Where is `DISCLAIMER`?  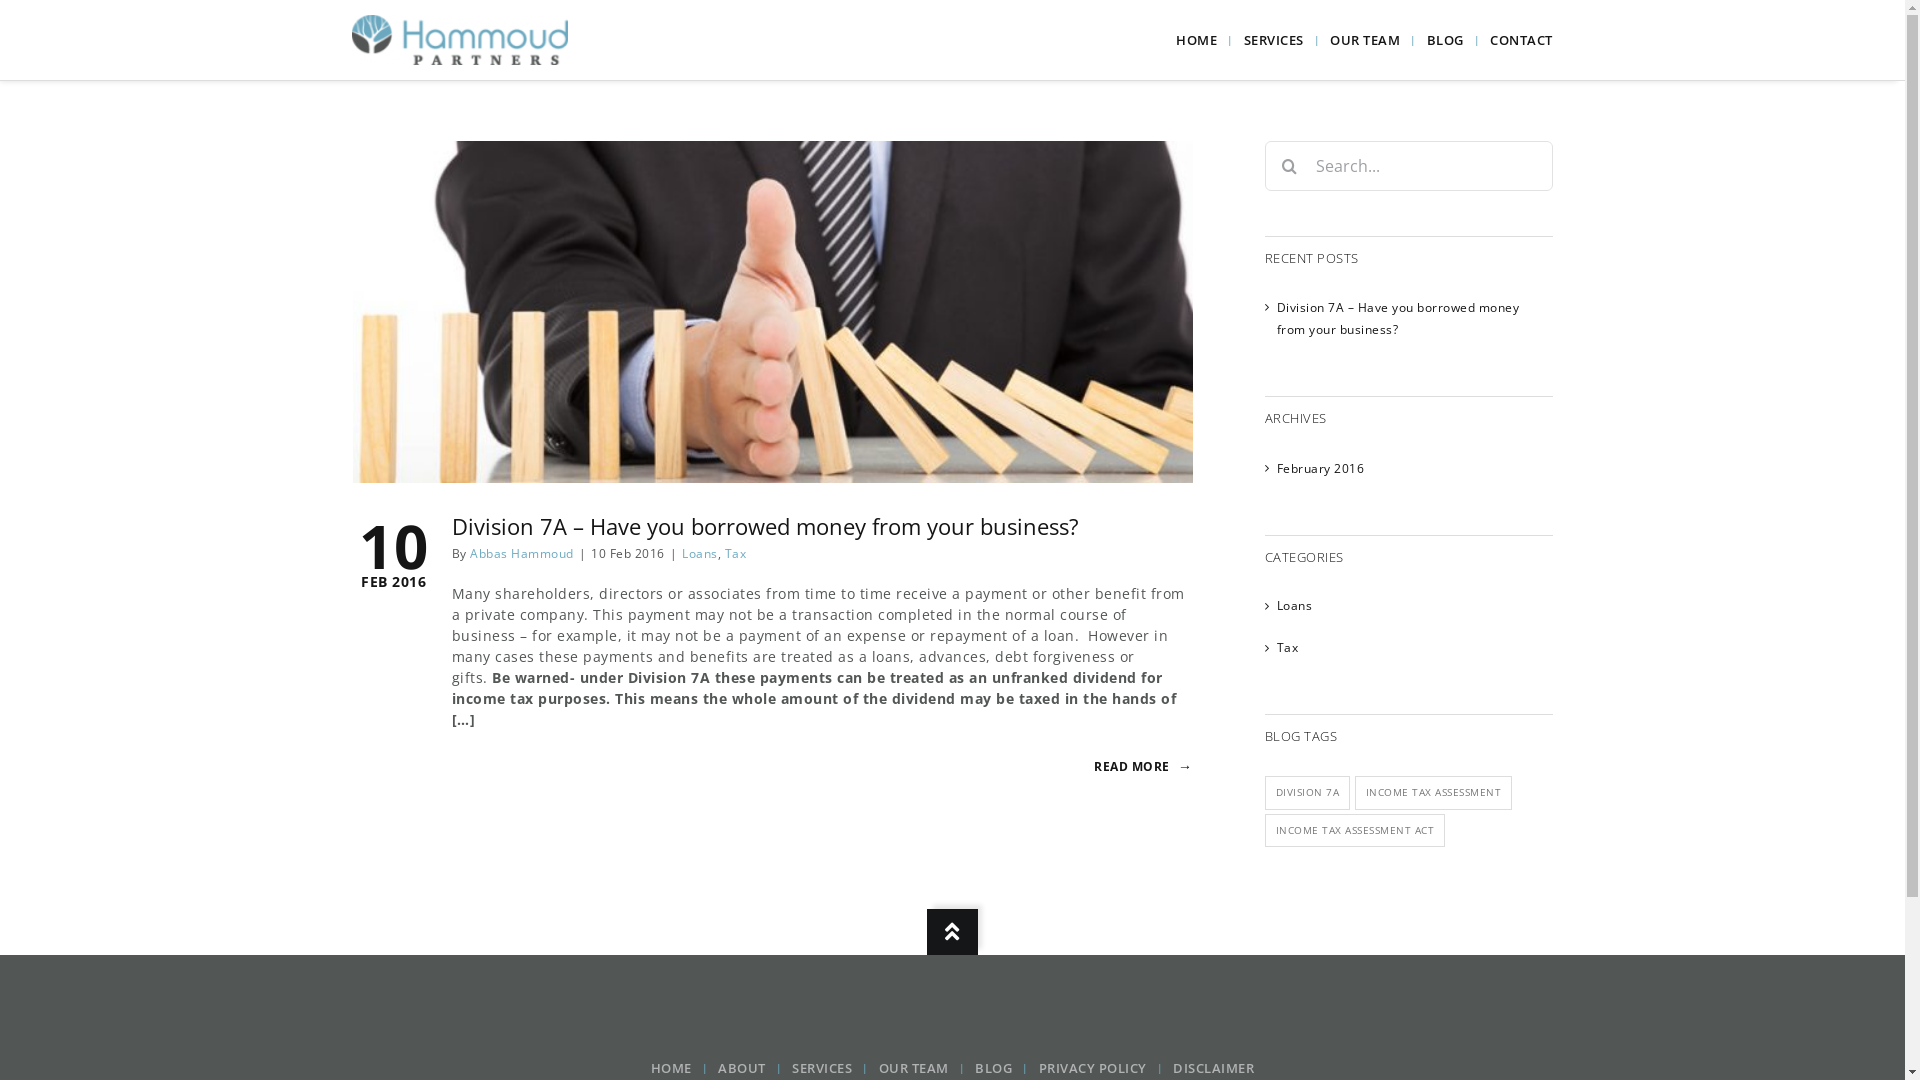 DISCLAIMER is located at coordinates (1214, 1068).